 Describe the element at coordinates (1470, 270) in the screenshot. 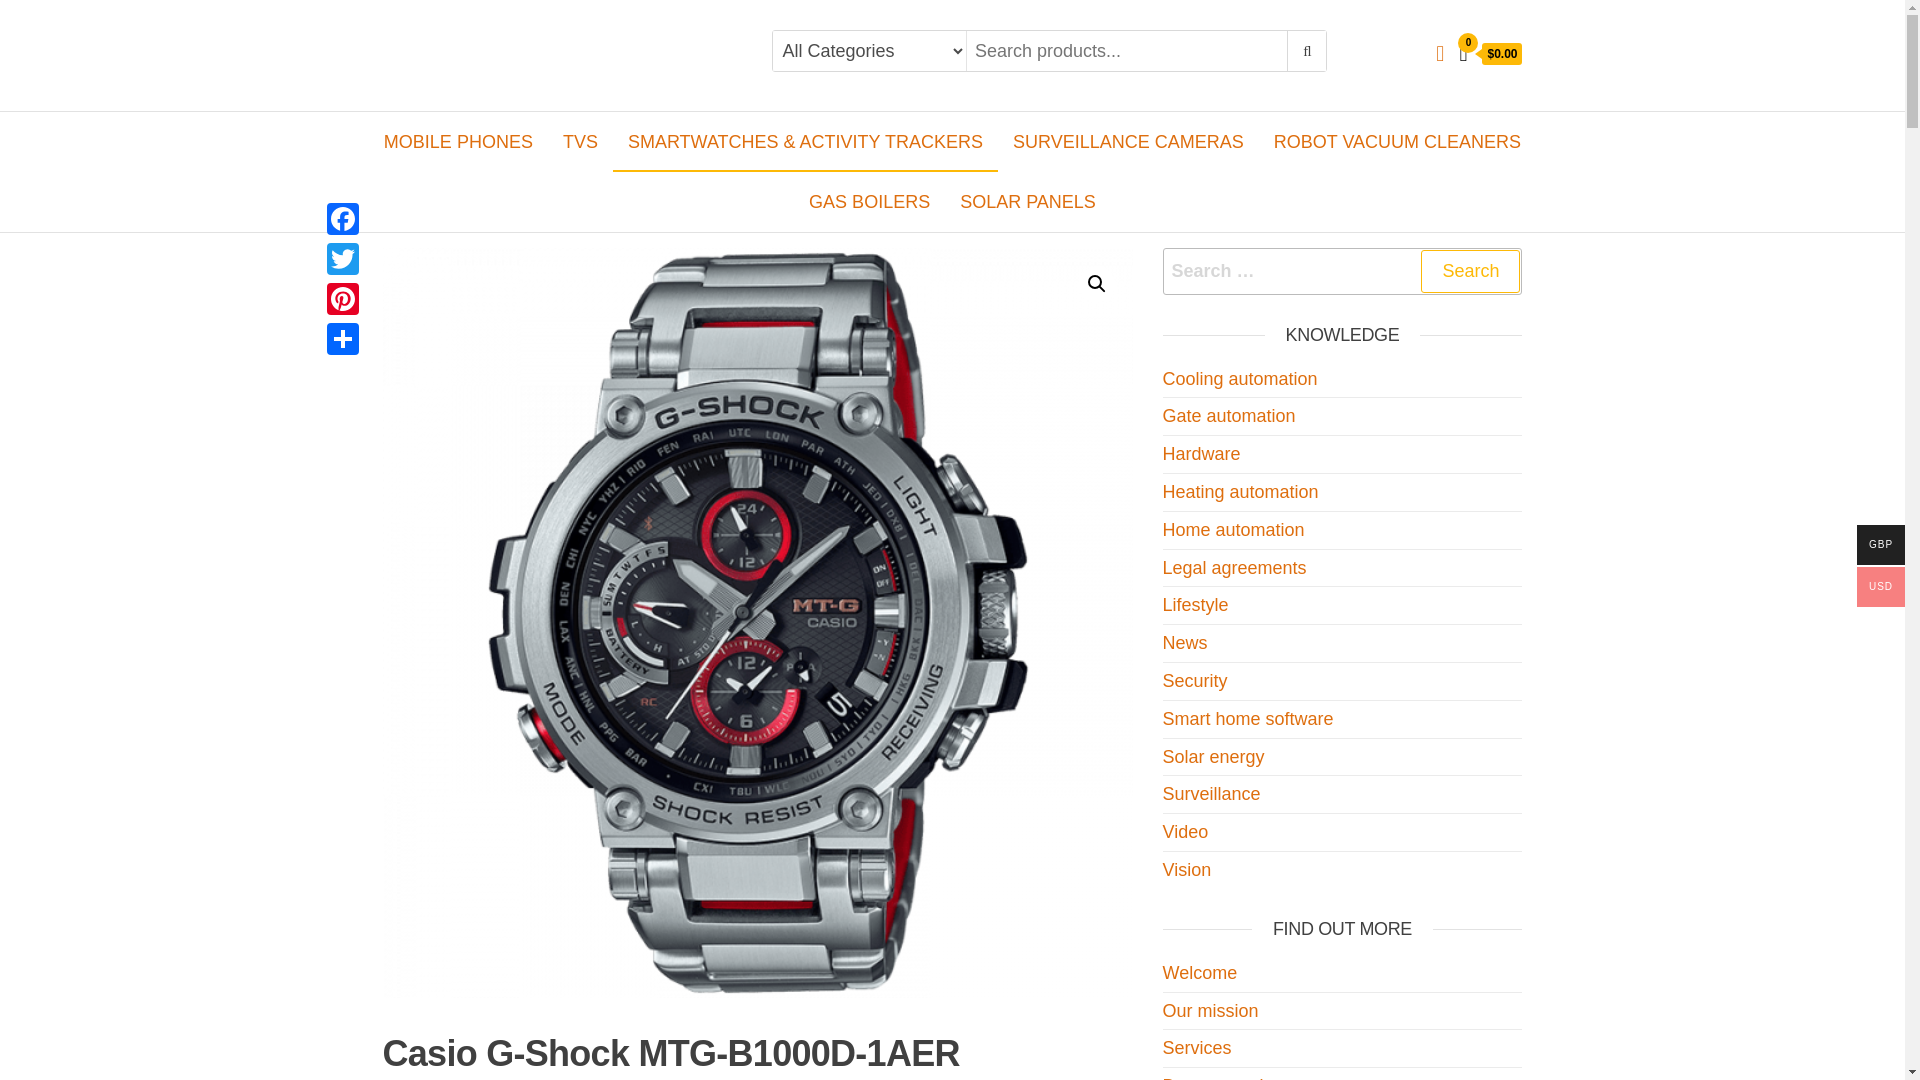

I see `Search` at that location.